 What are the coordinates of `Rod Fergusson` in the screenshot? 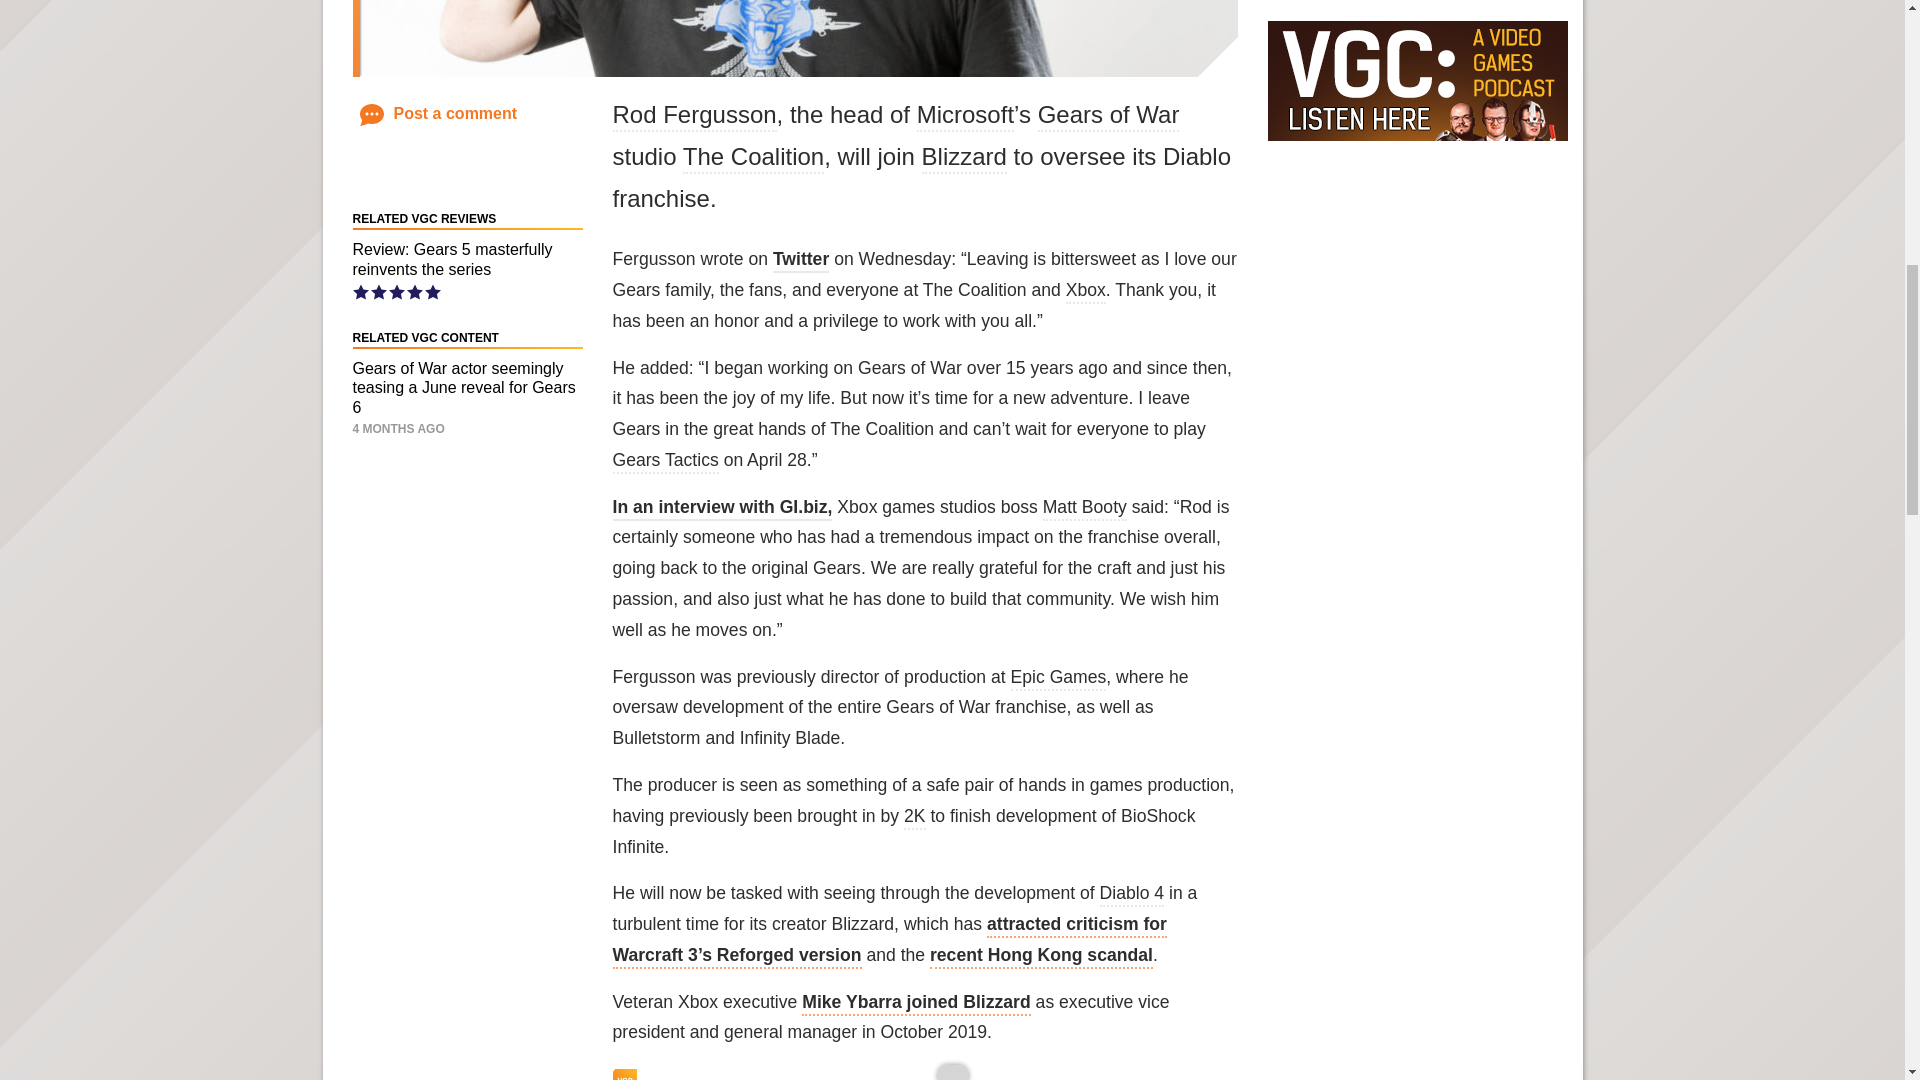 It's located at (694, 116).